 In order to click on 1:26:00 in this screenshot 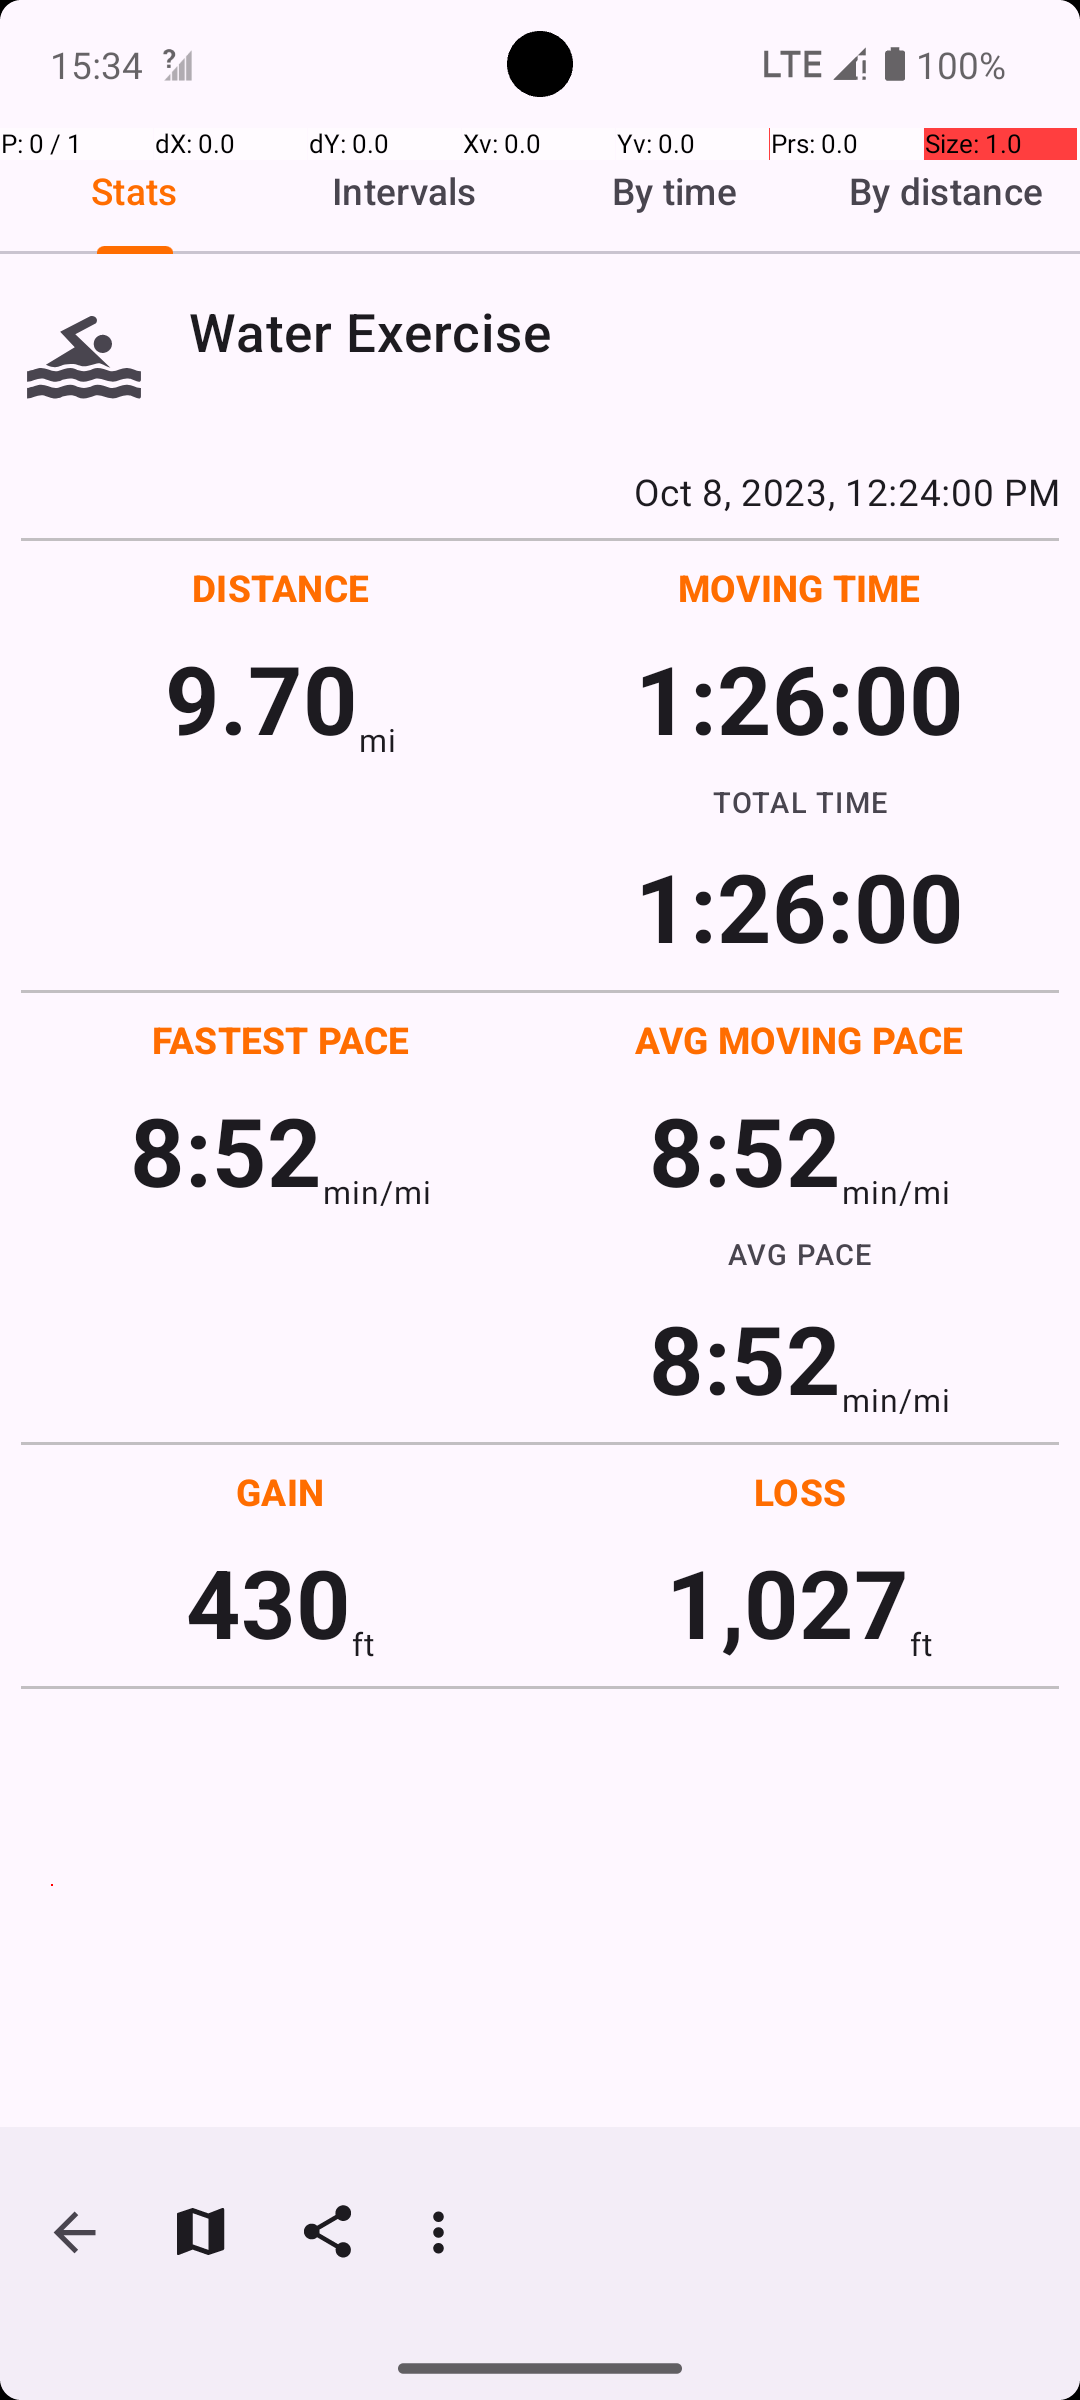, I will do `click(799, 698)`.